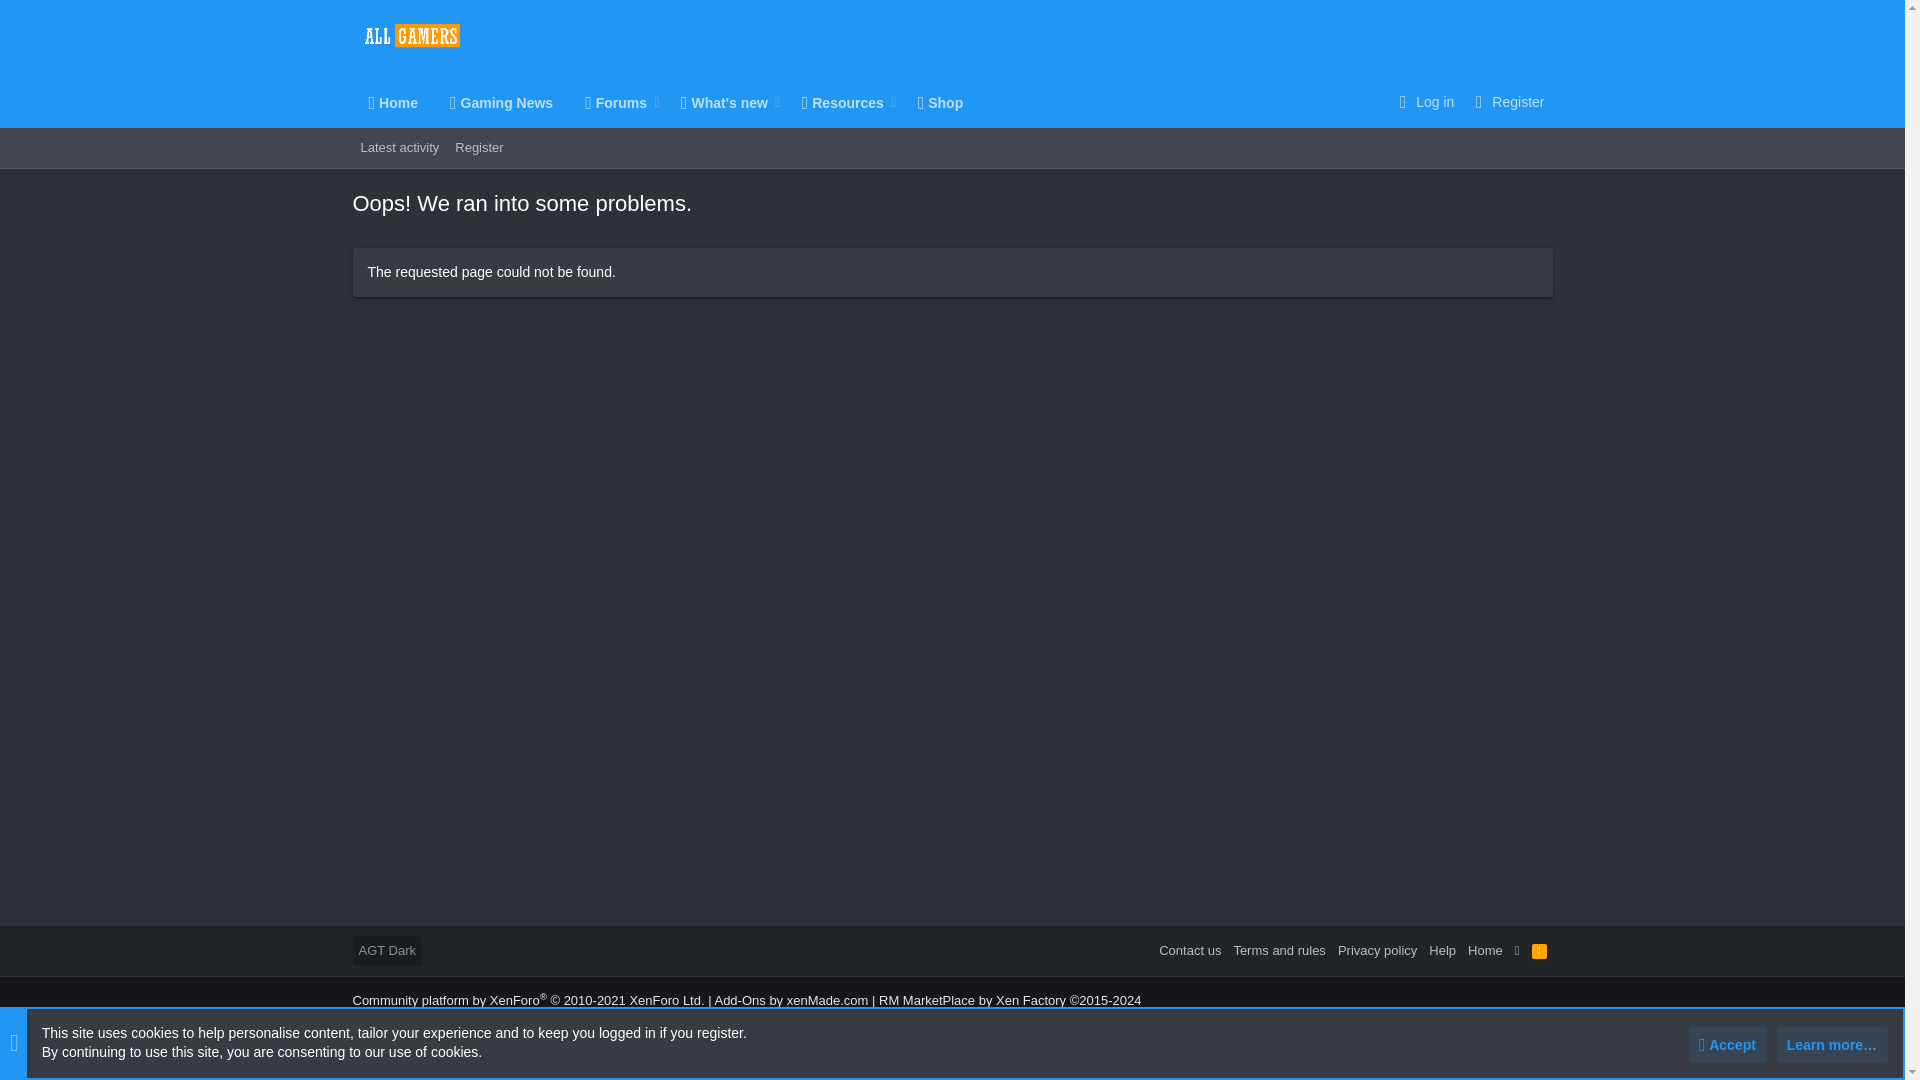 The image size is (1920, 1080). Describe the element at coordinates (1377, 950) in the screenshot. I see `Privacy policy` at that location.